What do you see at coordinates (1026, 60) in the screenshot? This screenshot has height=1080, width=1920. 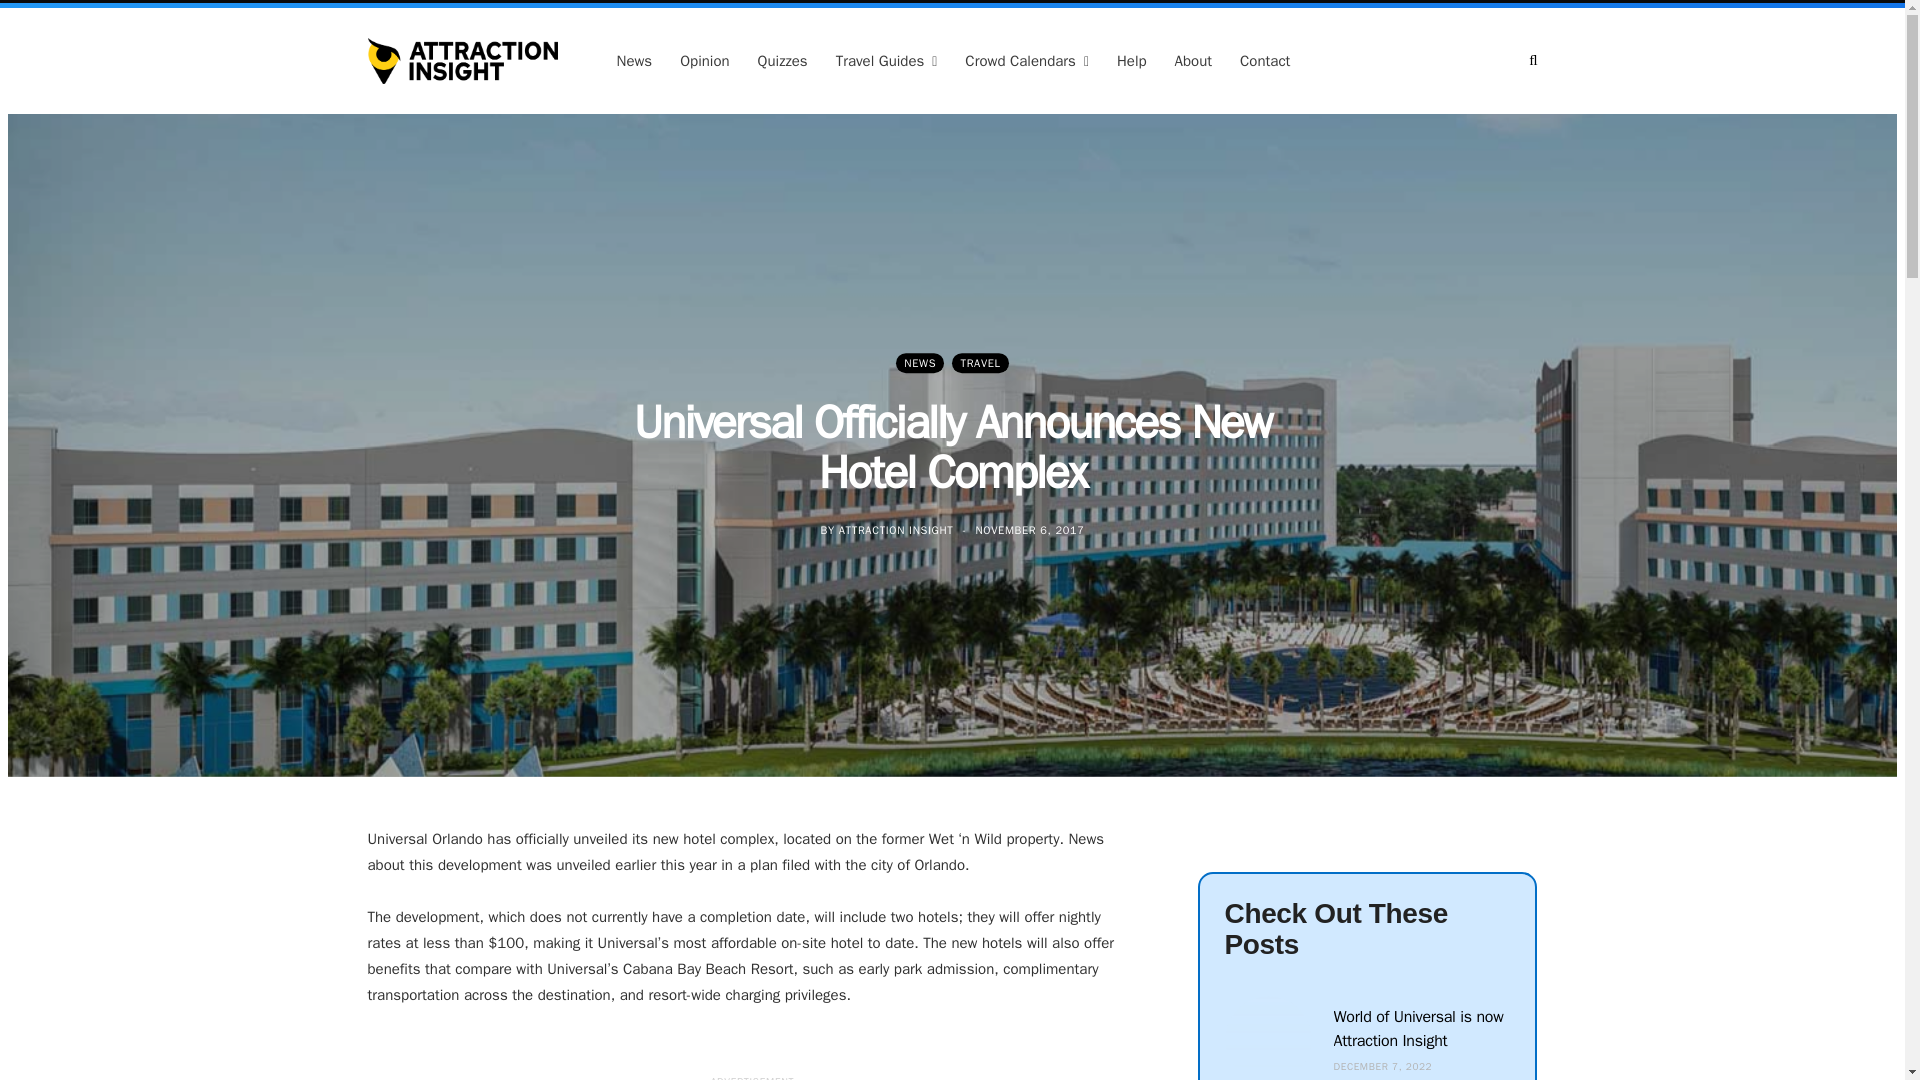 I see `Crowd Calendars` at bounding box center [1026, 60].